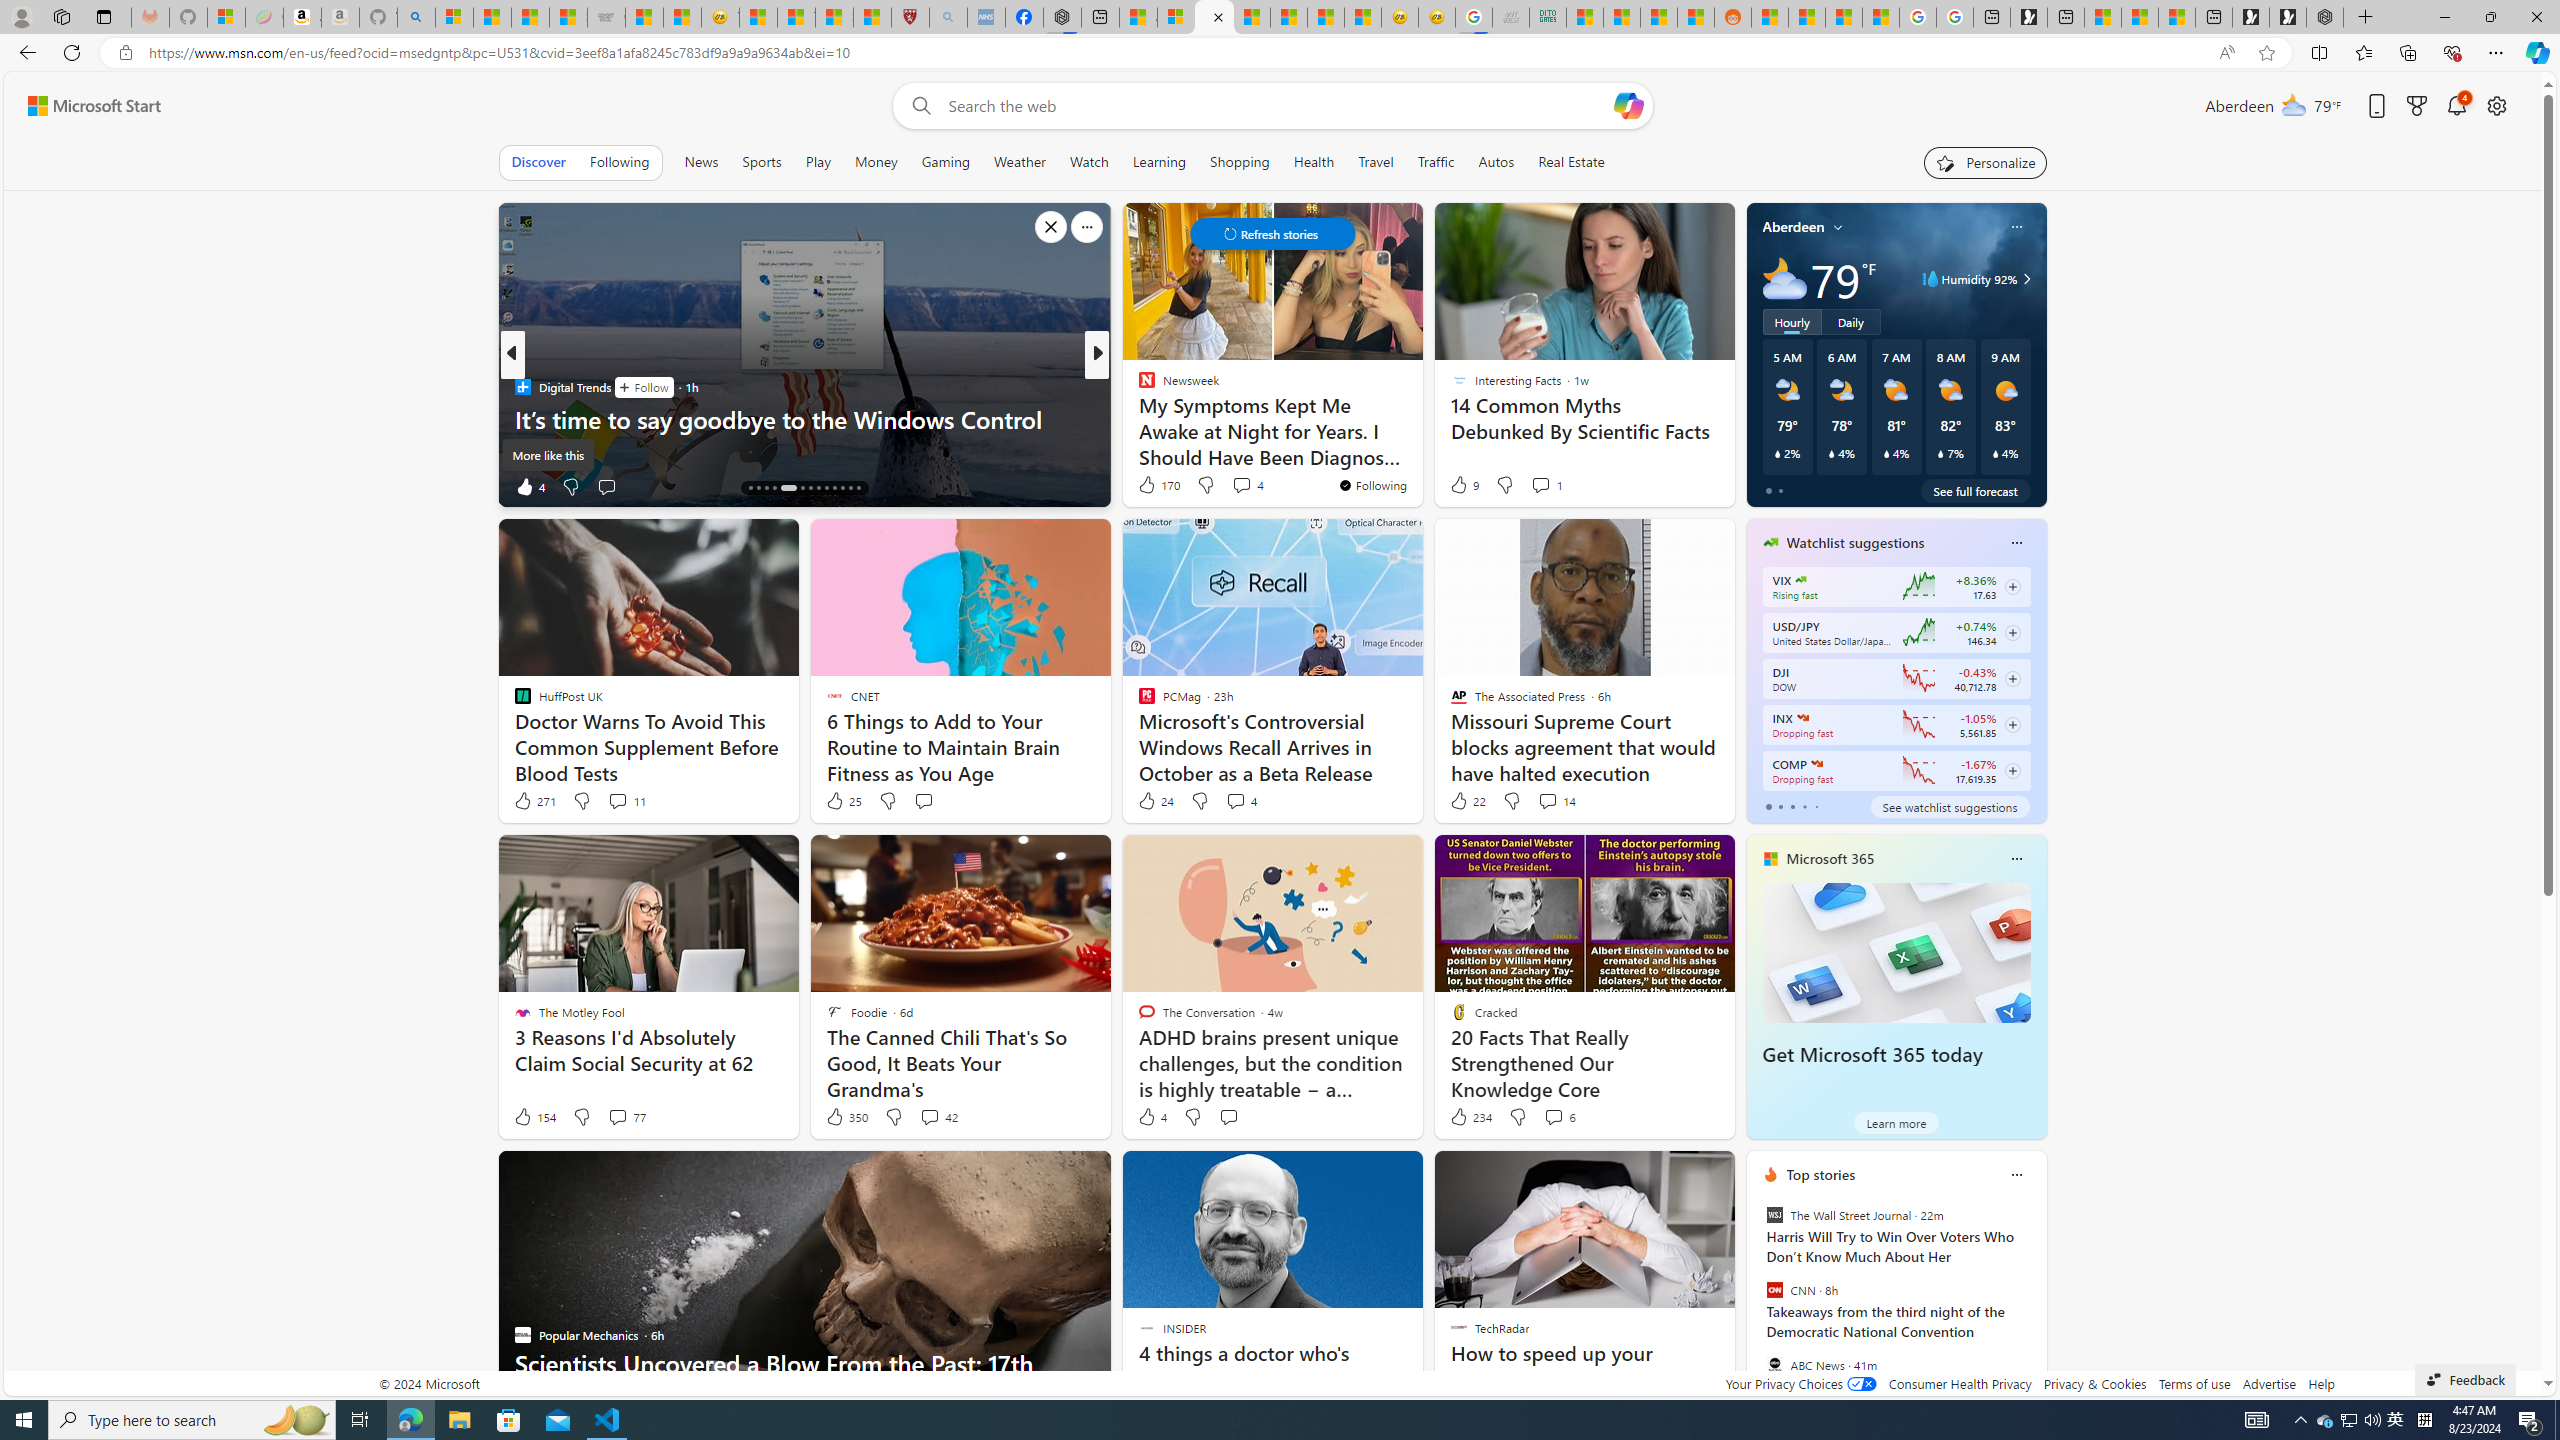 The height and width of the screenshot is (1440, 2560). I want to click on AutomationID: tab-21, so click(818, 488).